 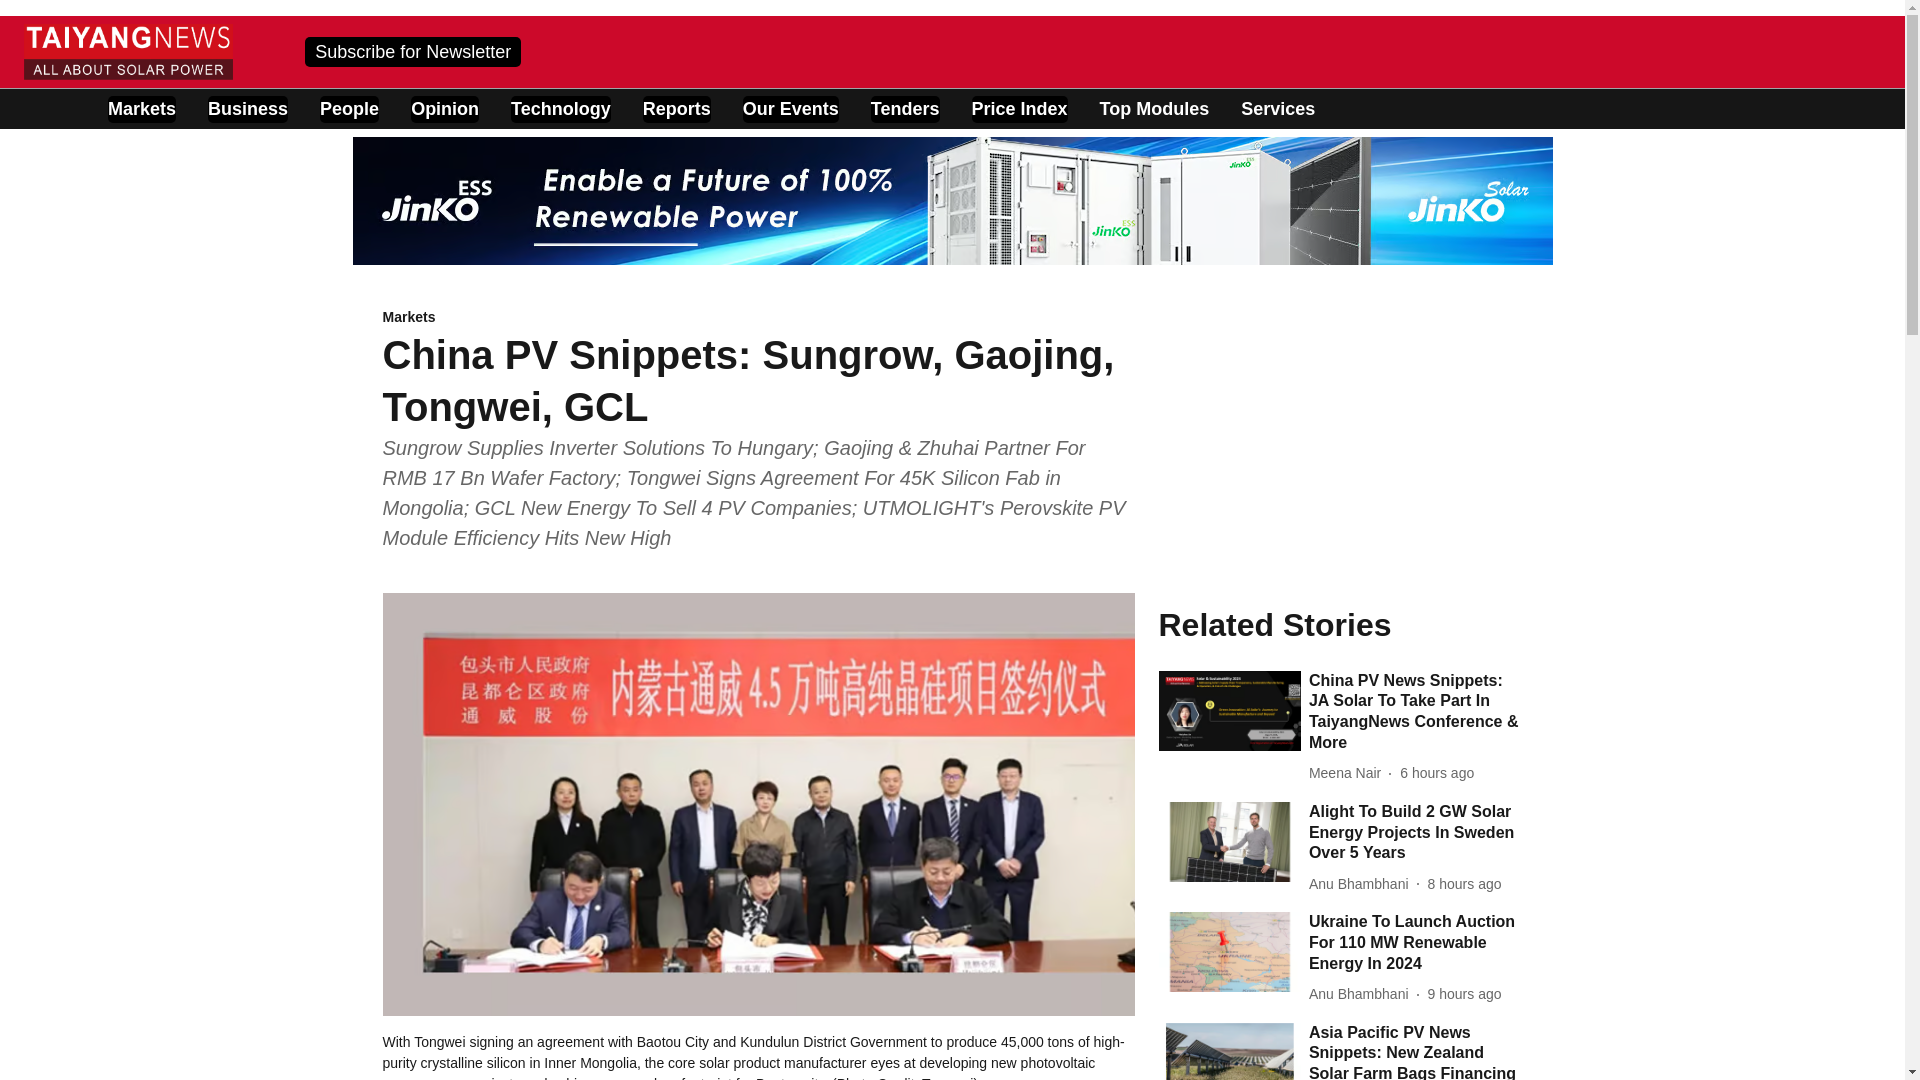 I want to click on 2024-08-19 11:40, so click(x=1464, y=994).